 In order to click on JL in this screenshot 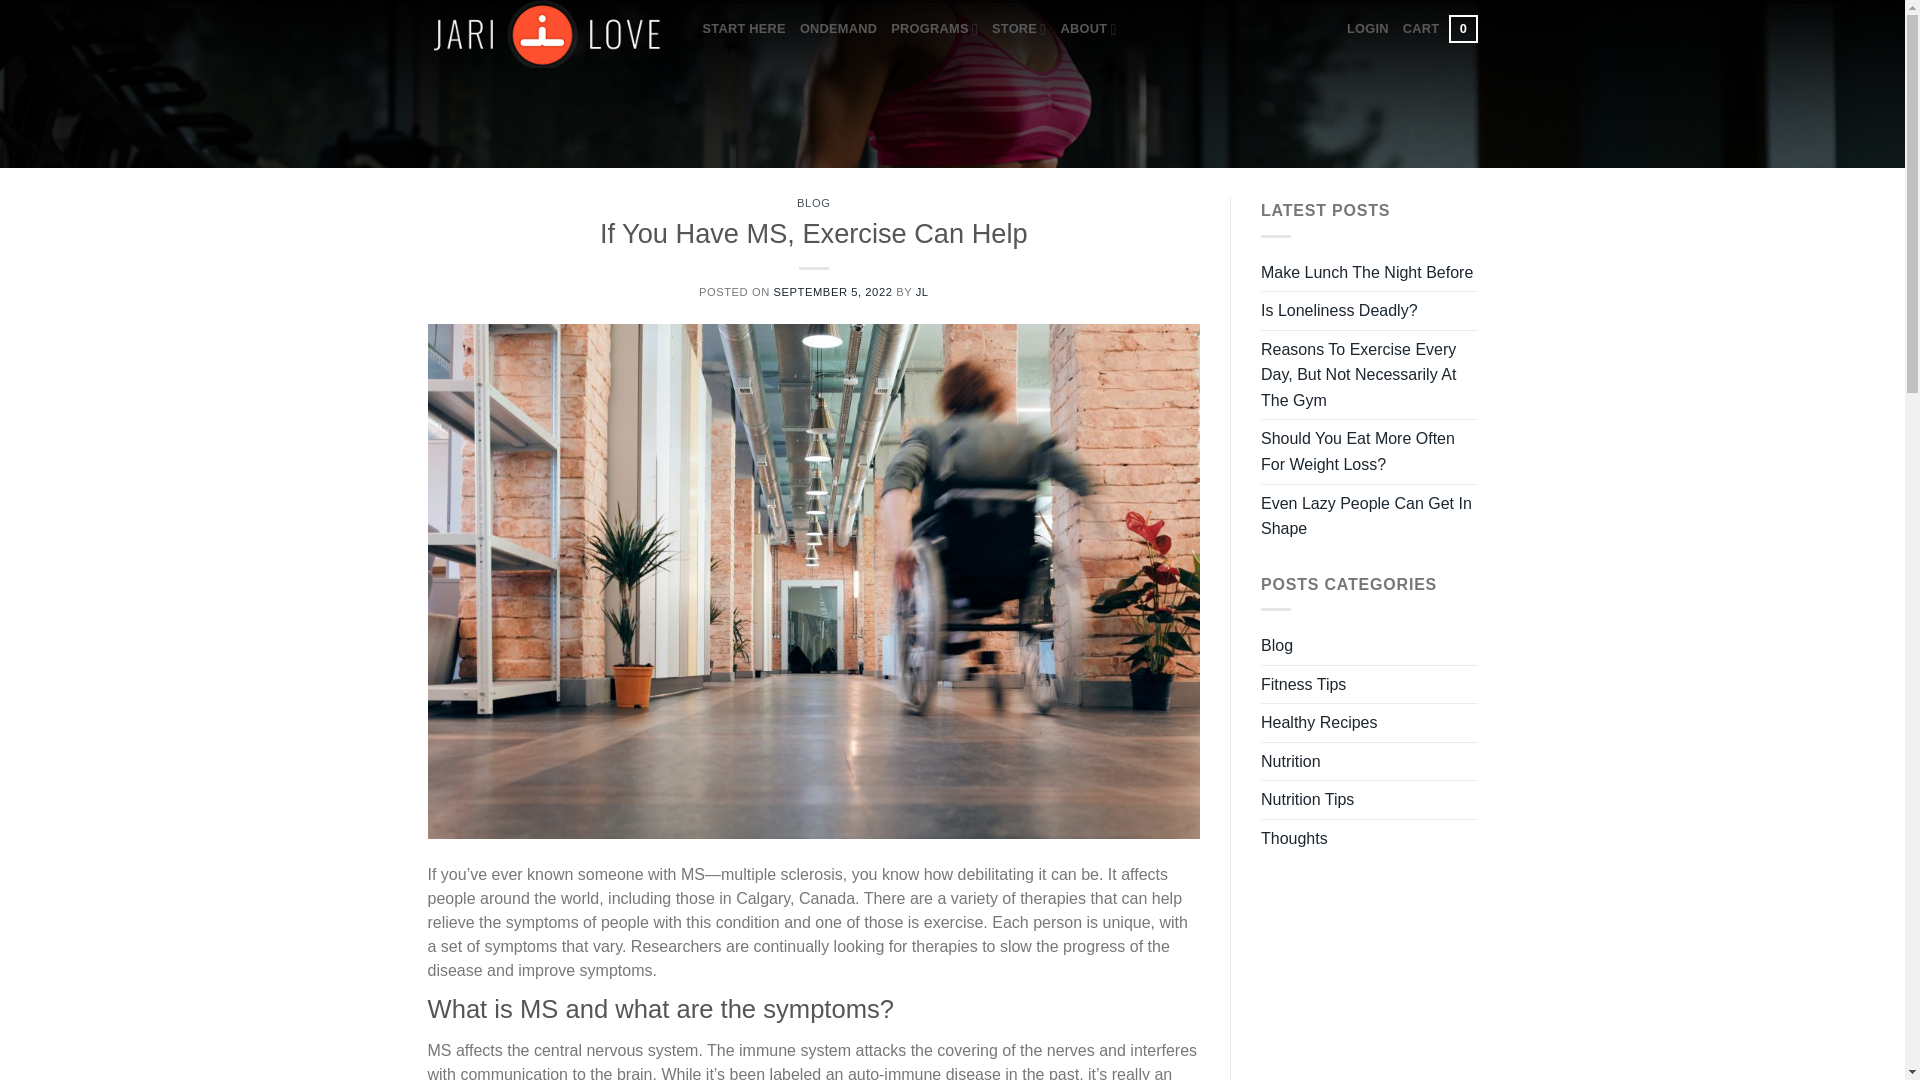, I will do `click(934, 28)`.